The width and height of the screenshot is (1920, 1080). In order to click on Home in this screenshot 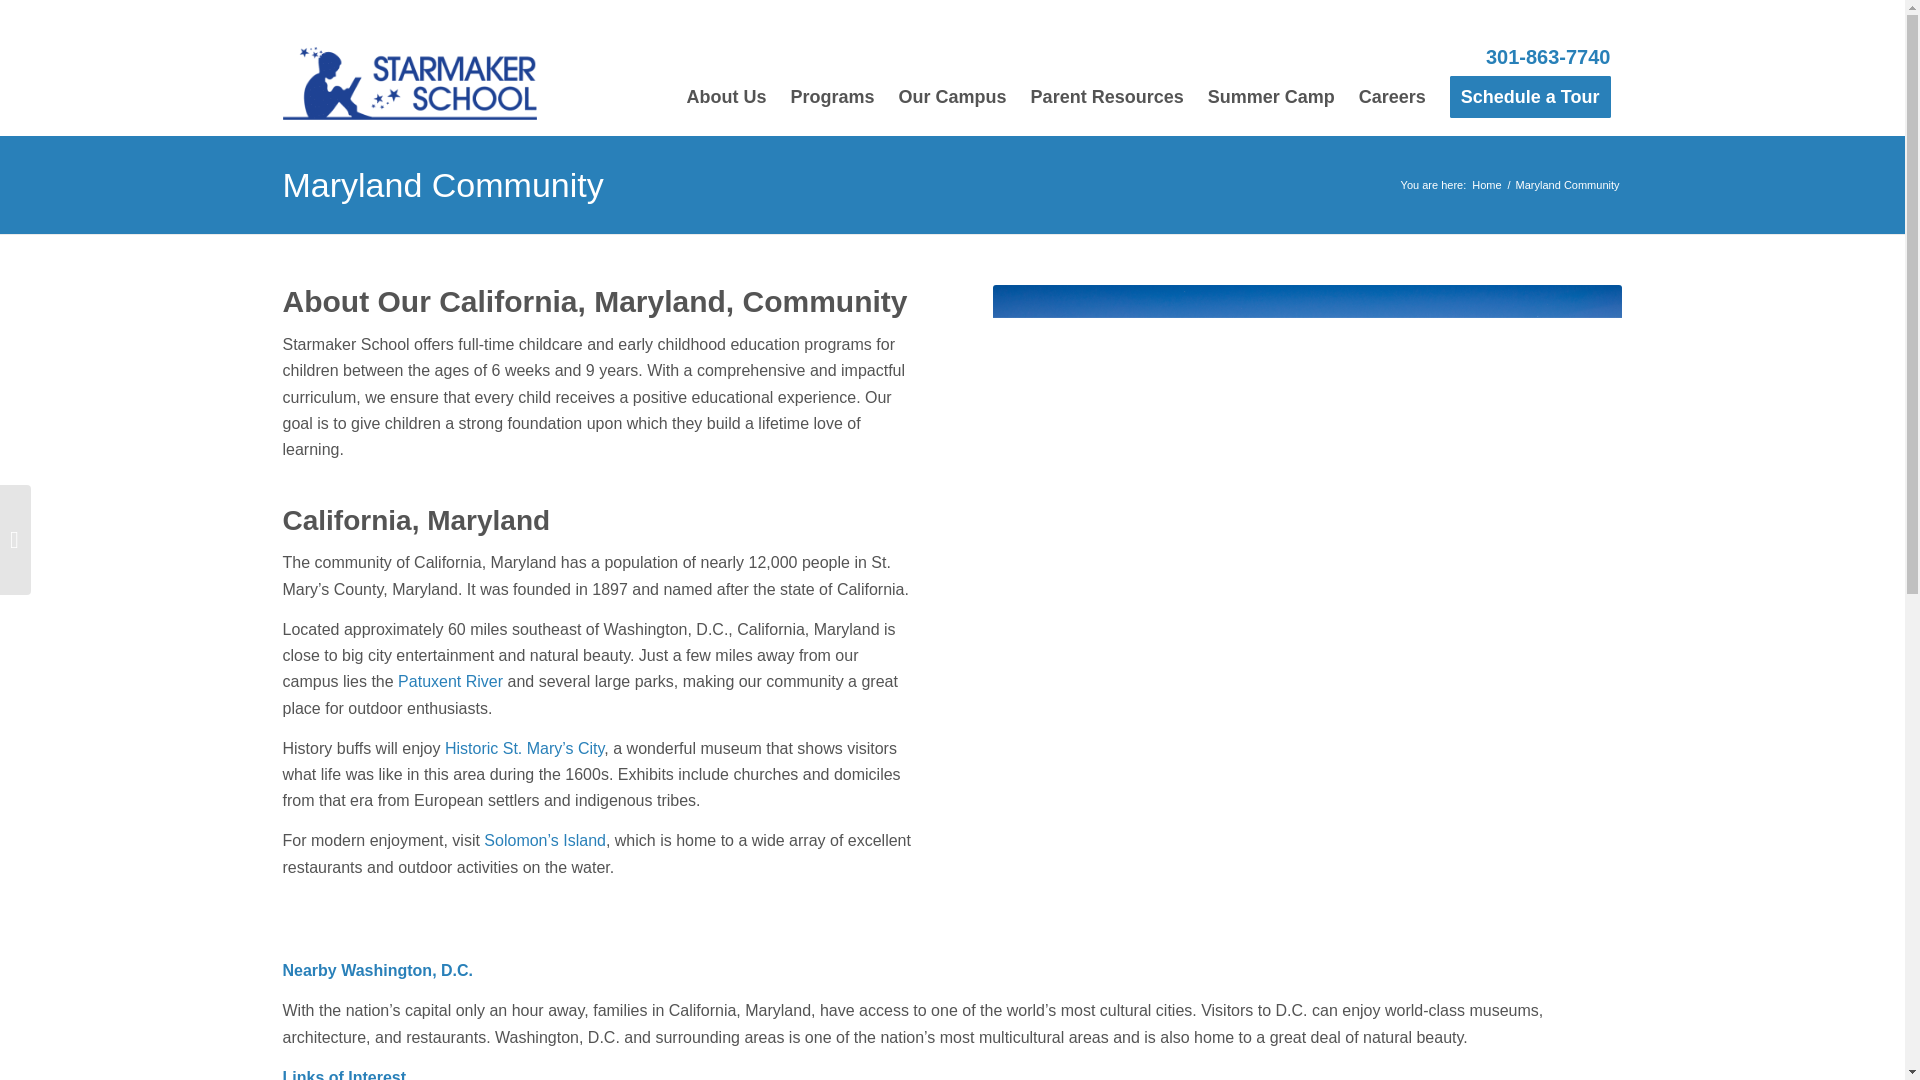, I will do `click(1486, 186)`.